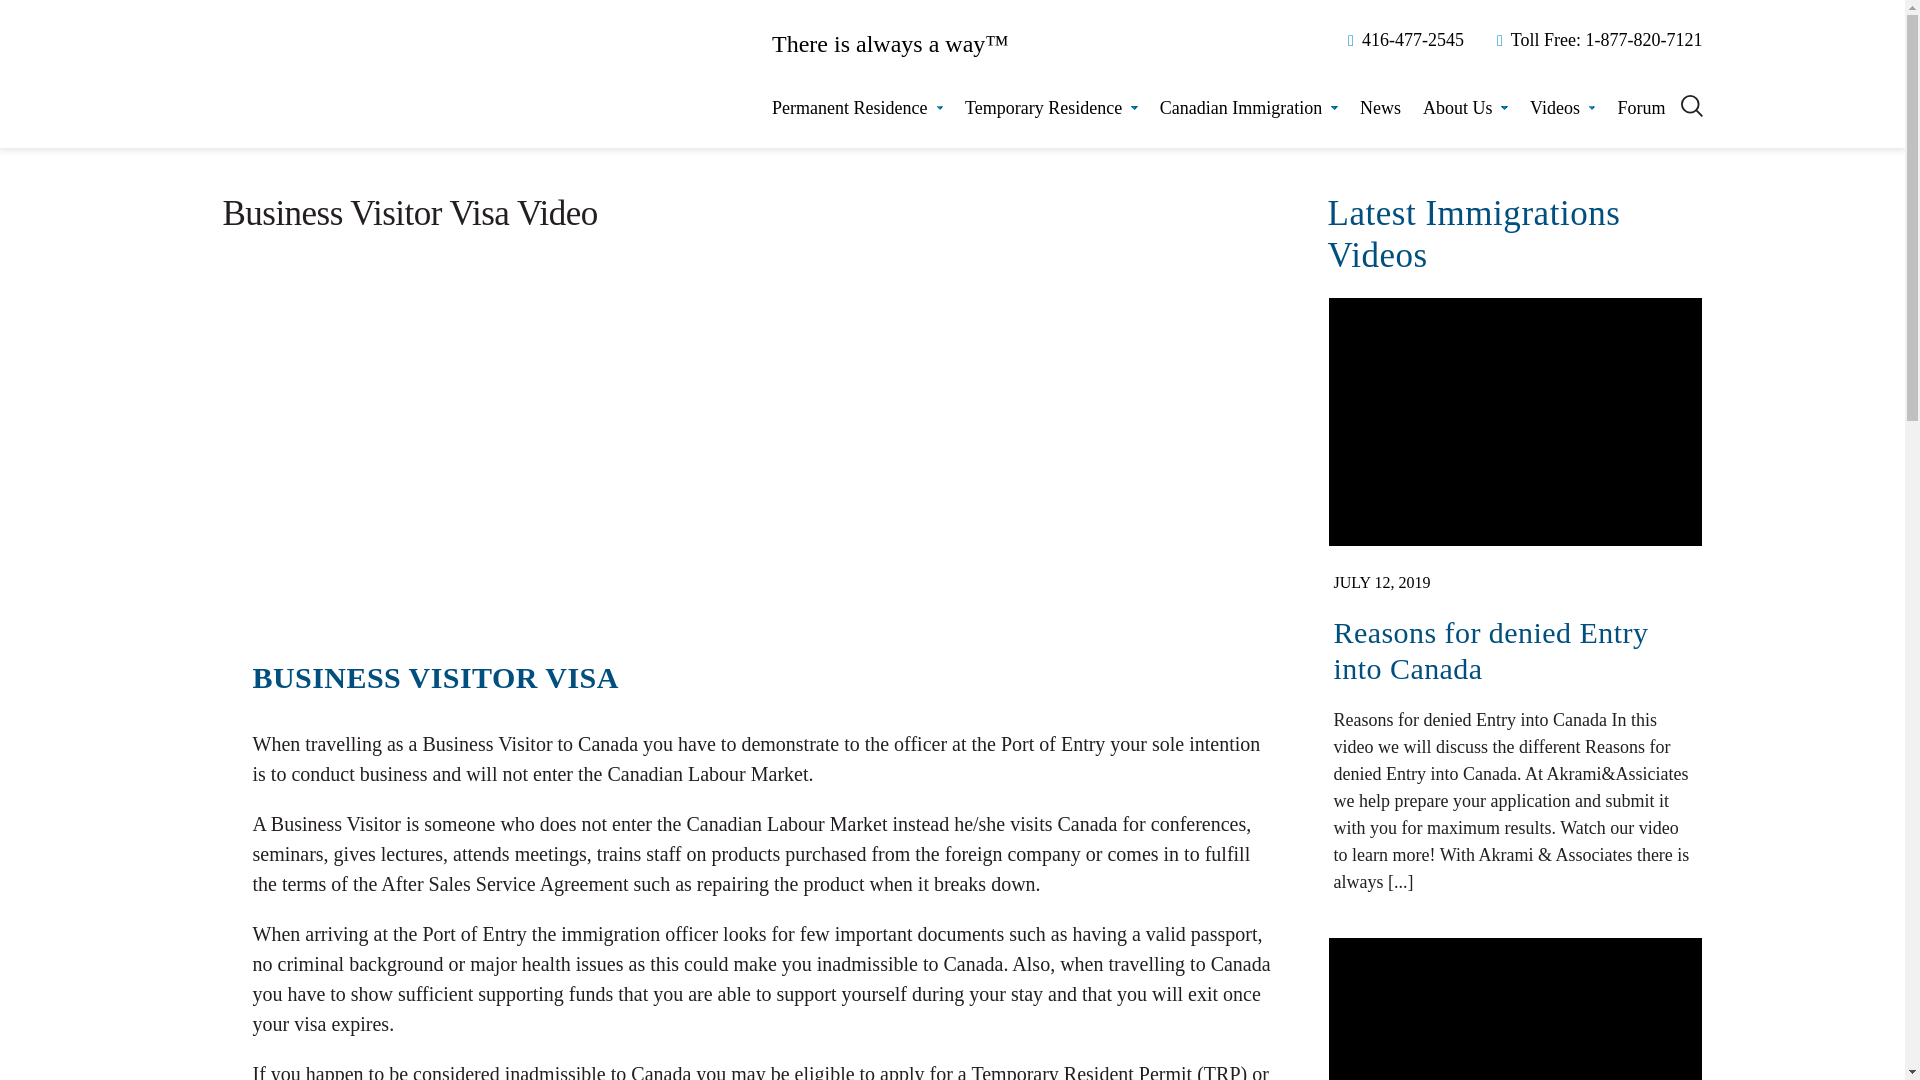 The height and width of the screenshot is (1080, 1920). I want to click on Permanent Residence, so click(856, 108).